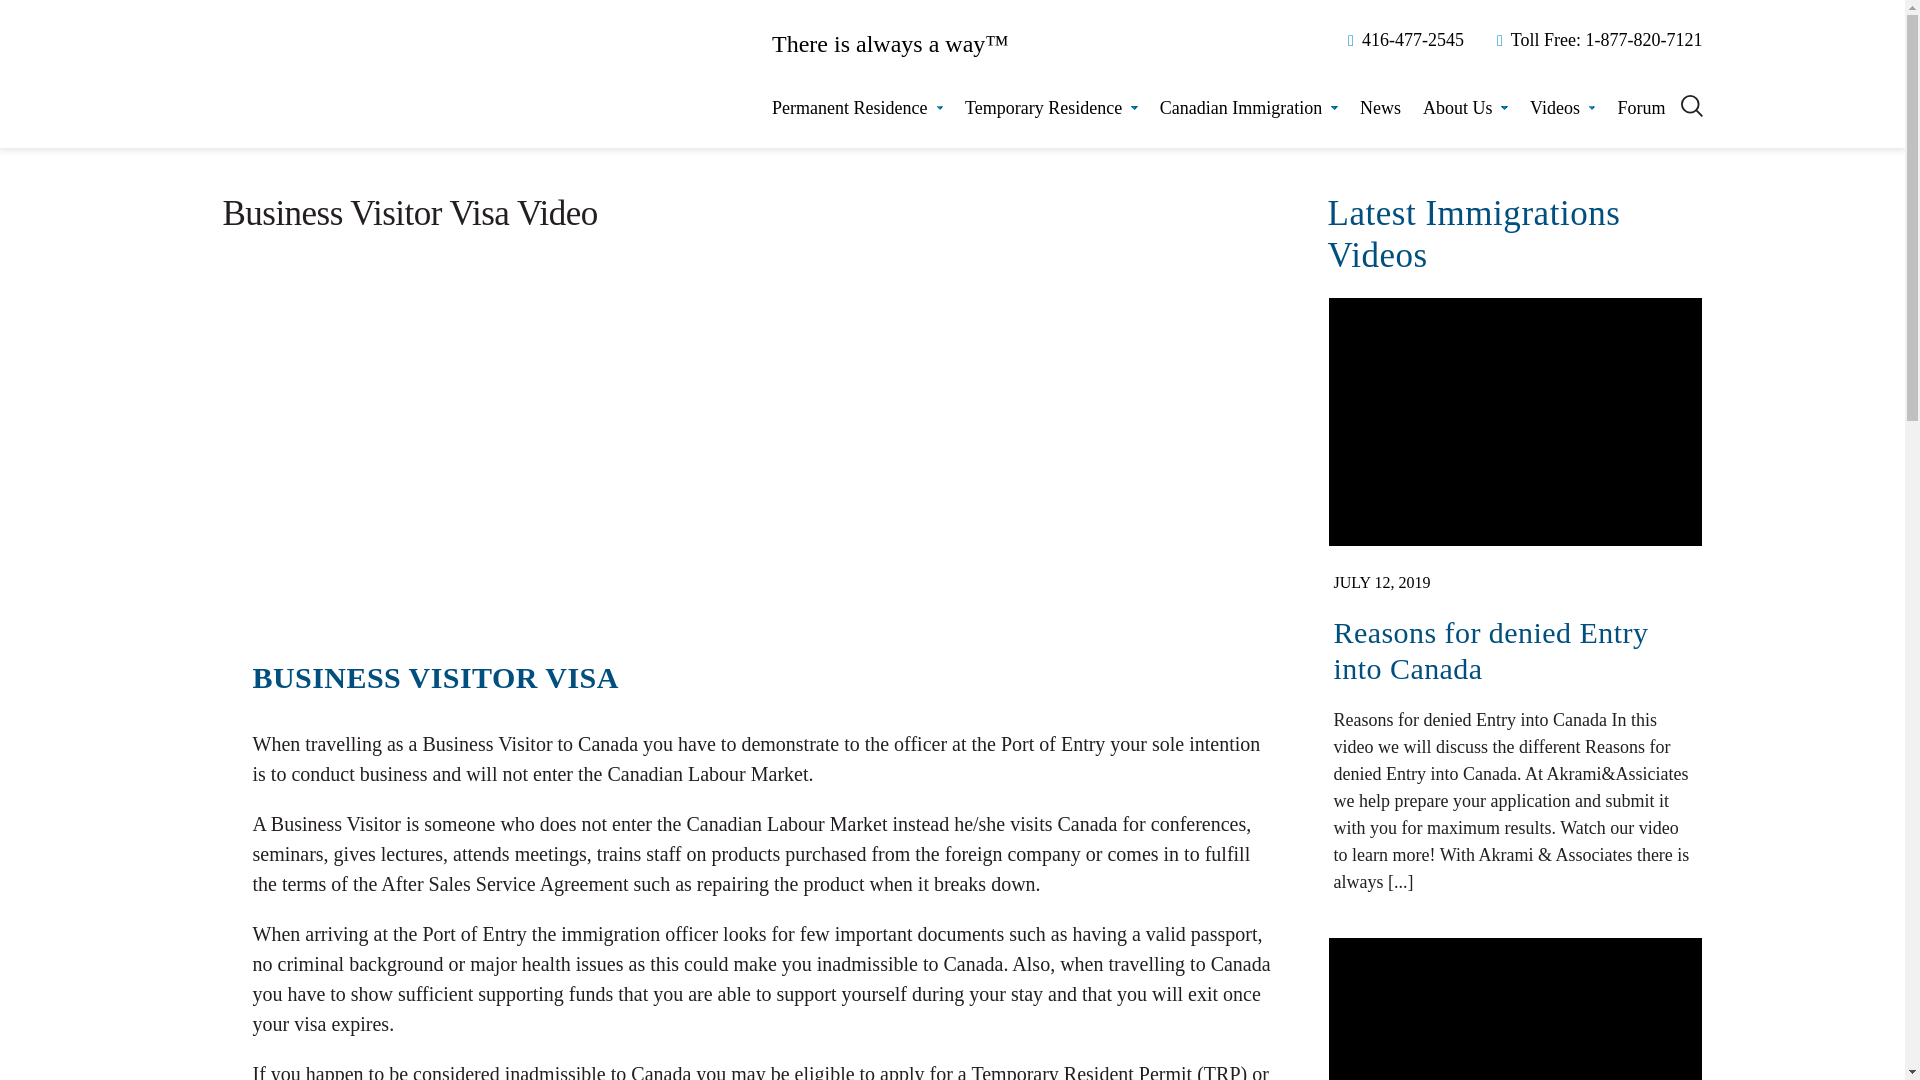 The height and width of the screenshot is (1080, 1920). I want to click on Permanent Residence, so click(856, 108).